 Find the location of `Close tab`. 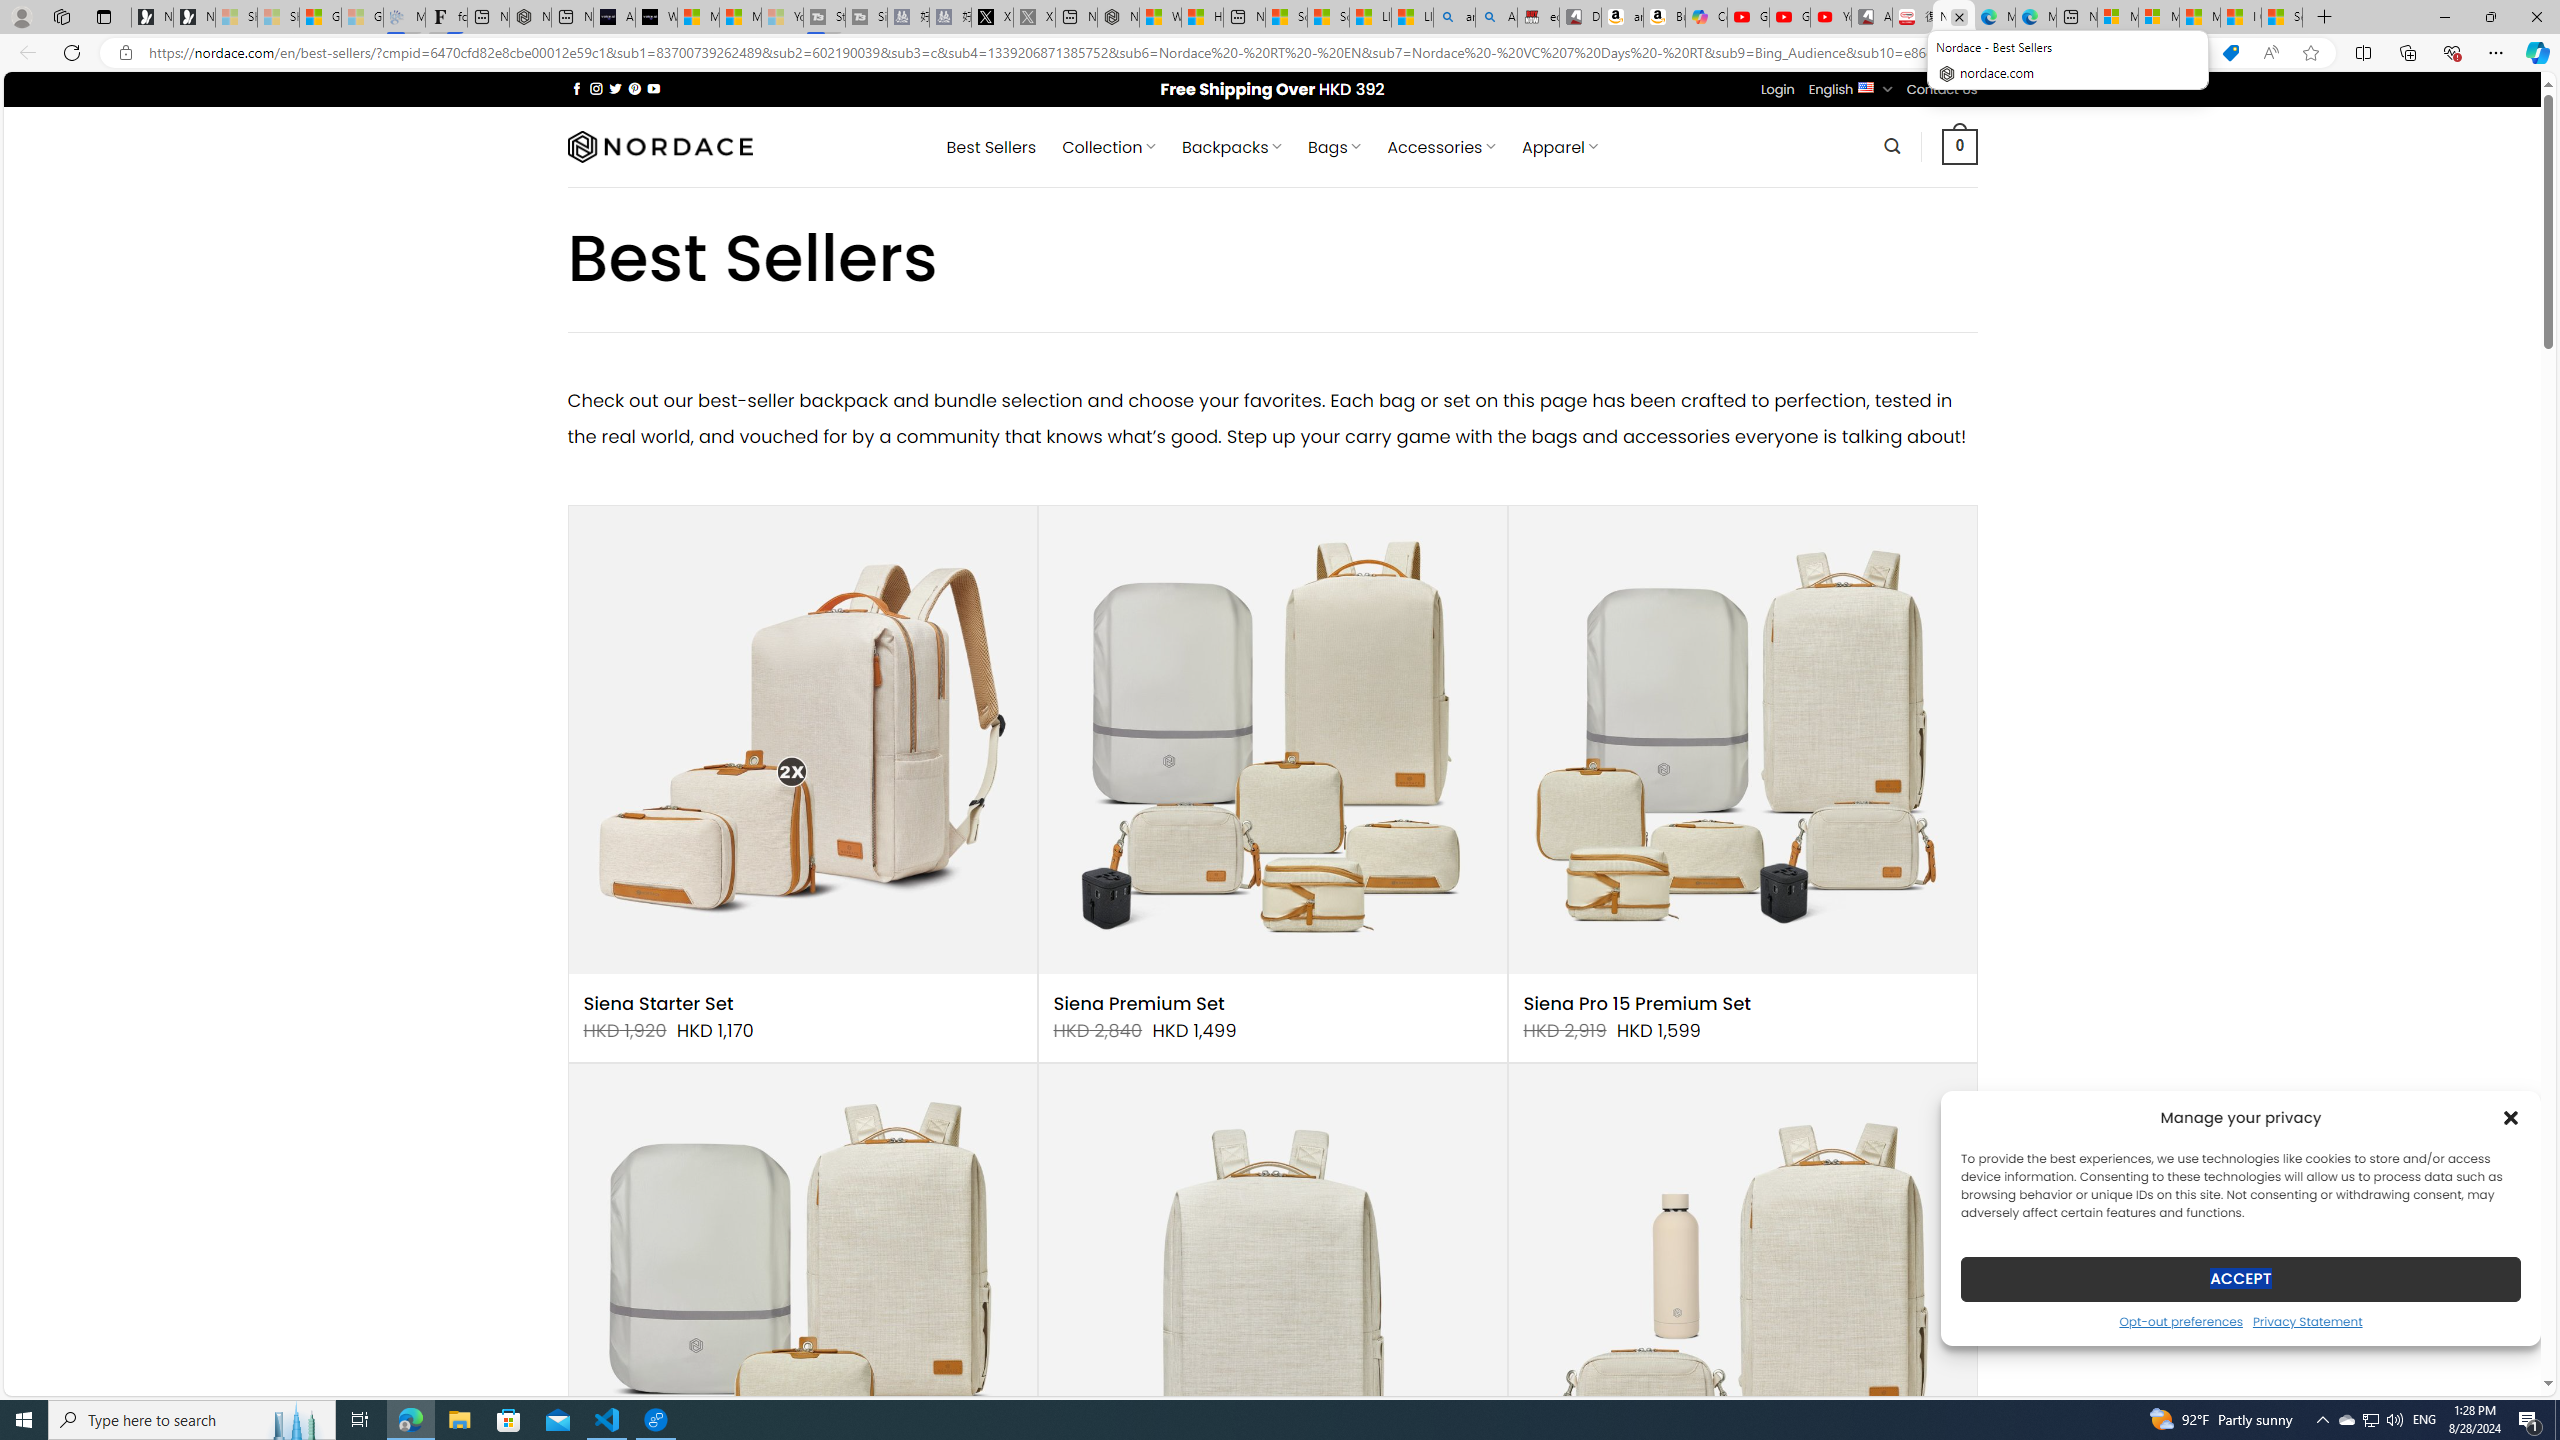

Close tab is located at coordinates (1959, 16).